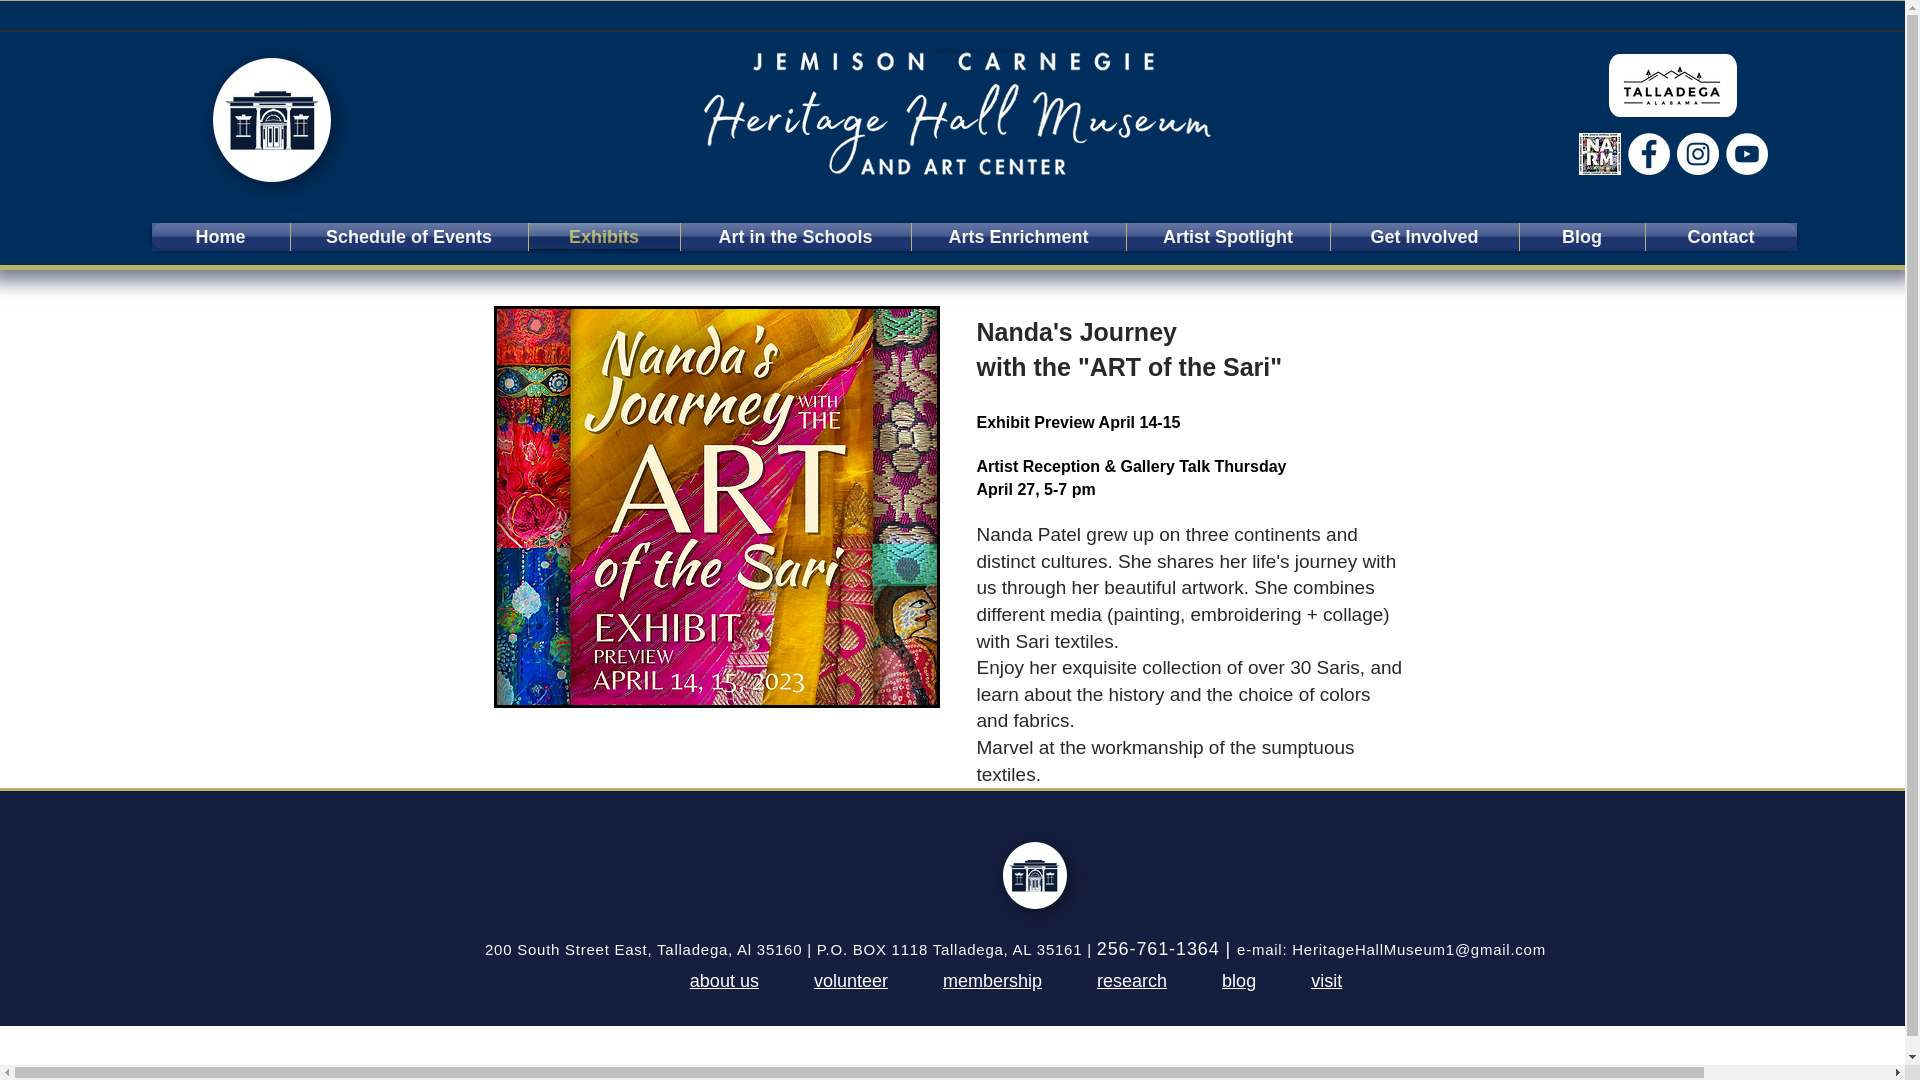 The width and height of the screenshot is (1920, 1080). Describe the element at coordinates (1018, 236) in the screenshot. I see `Arts Enrichment` at that location.